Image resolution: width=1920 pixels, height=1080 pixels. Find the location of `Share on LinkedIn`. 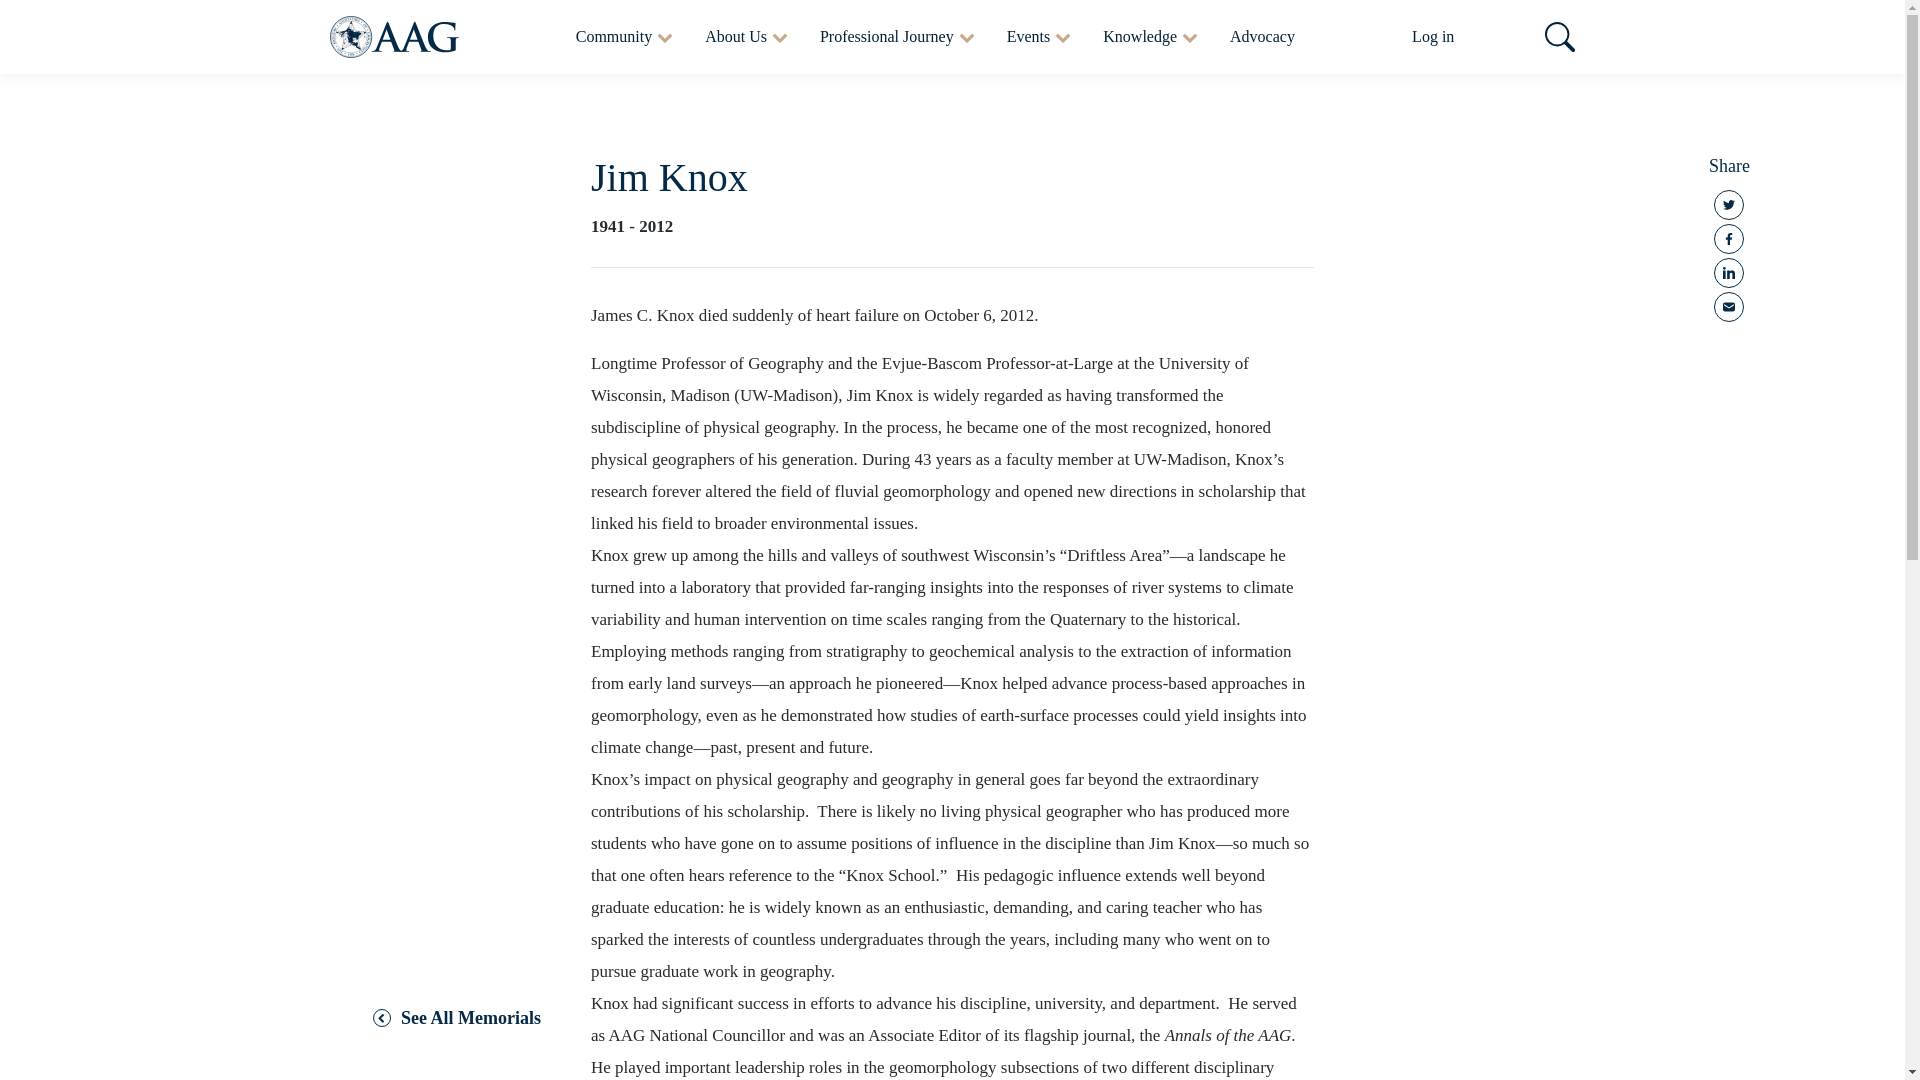

Share on LinkedIn is located at coordinates (1728, 273).